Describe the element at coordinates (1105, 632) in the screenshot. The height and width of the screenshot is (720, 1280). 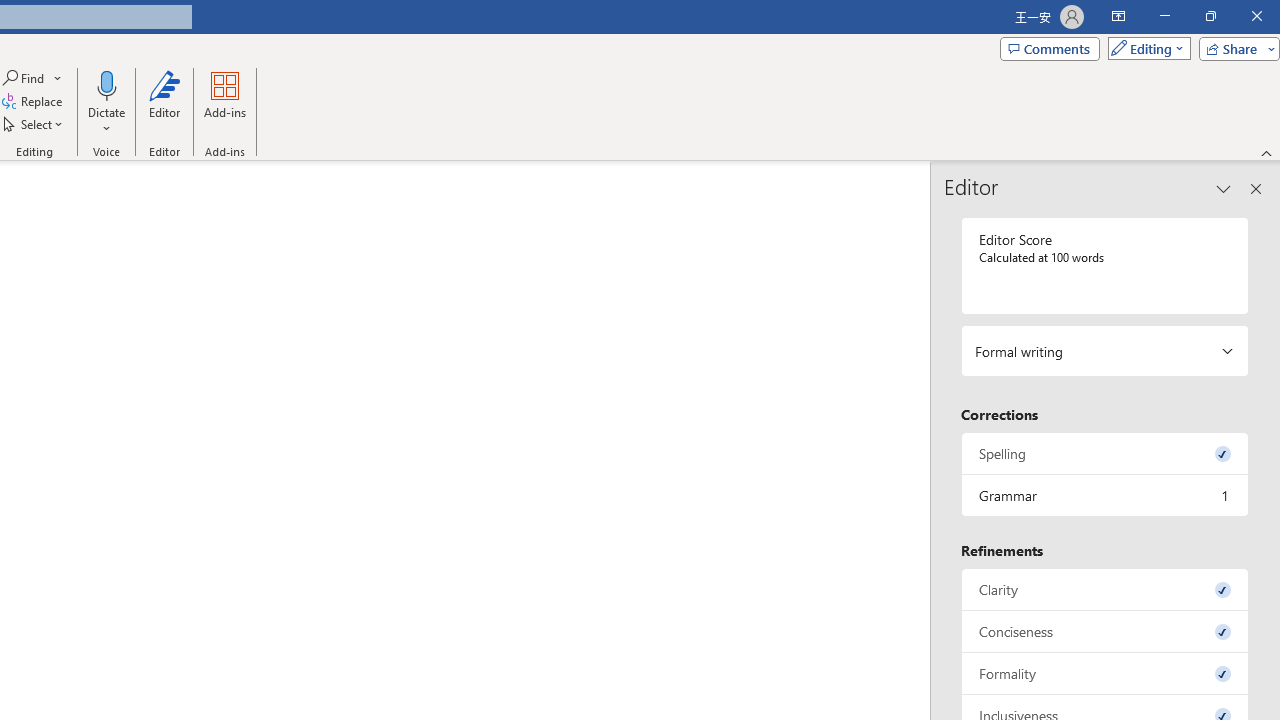
I see `Conciseness, 0 issues. Press space or enter to review items.` at that location.